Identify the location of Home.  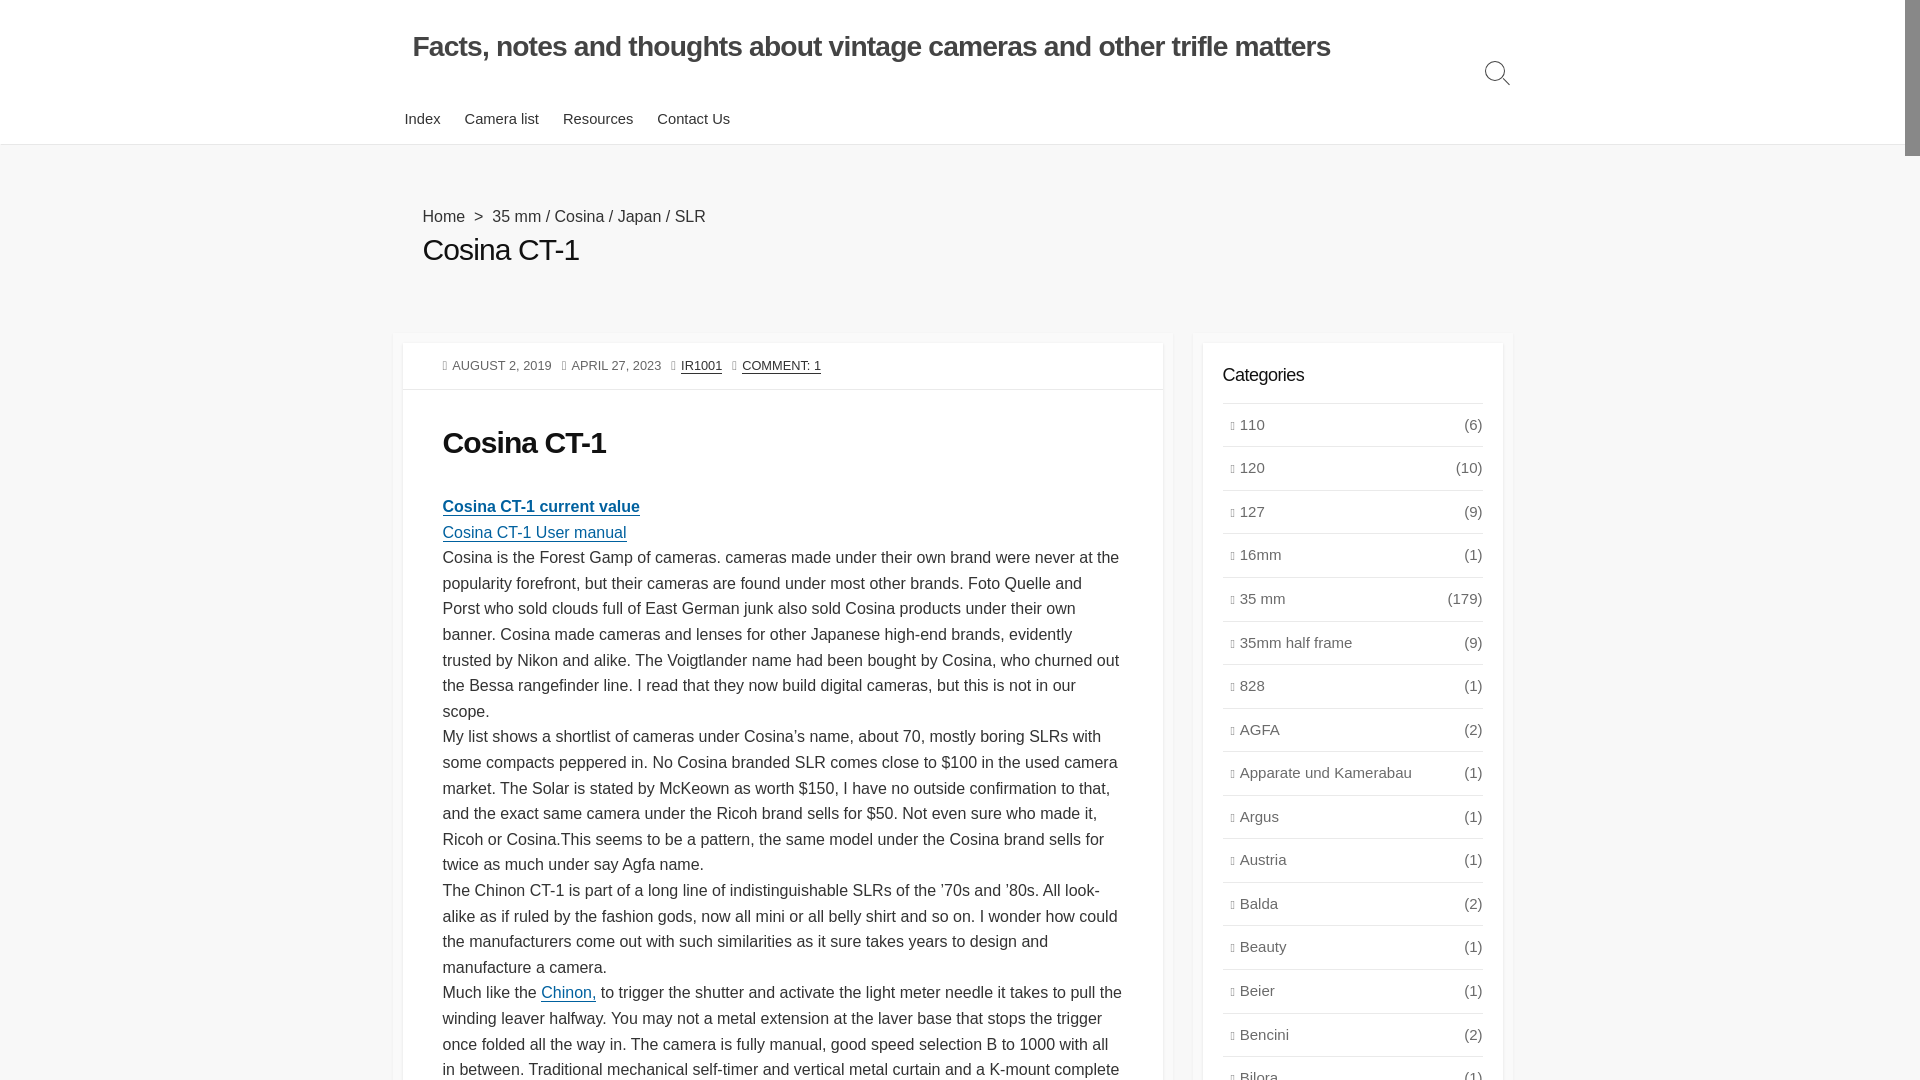
(443, 216).